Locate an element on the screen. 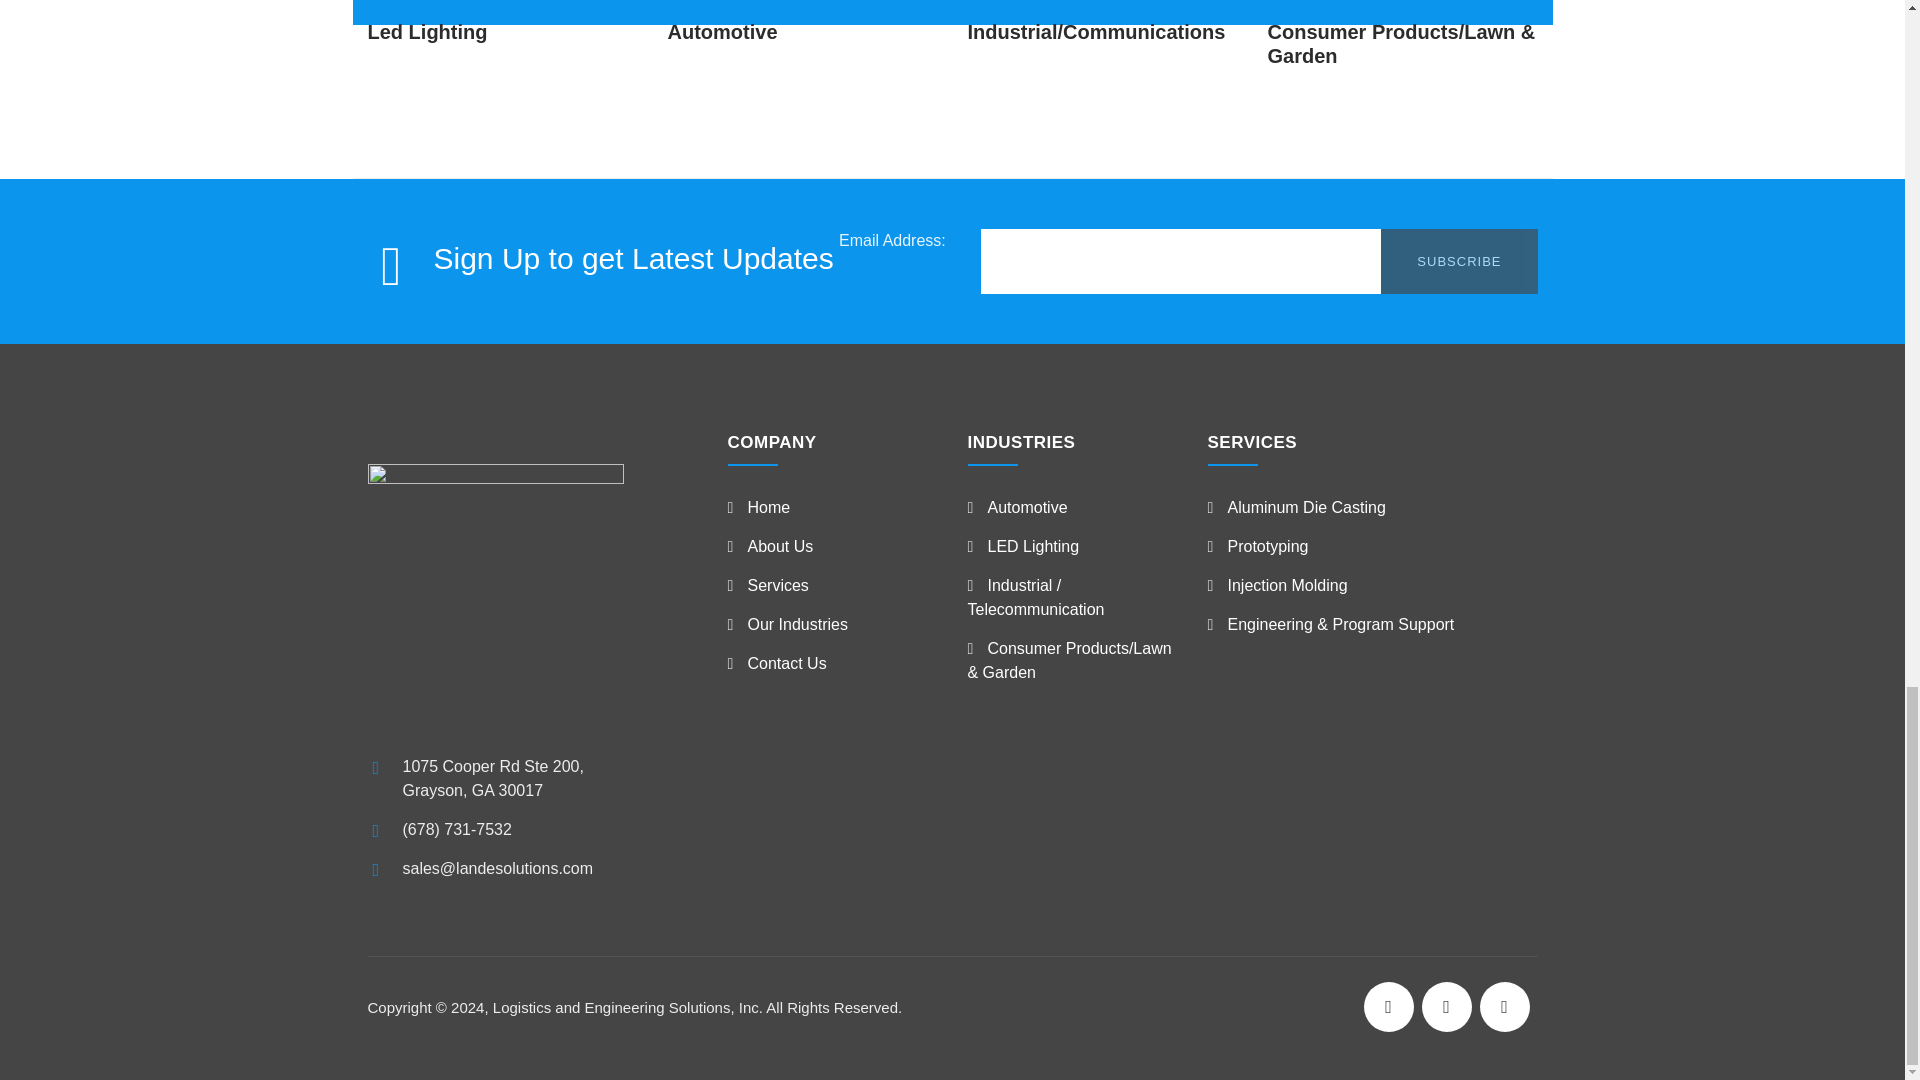  Automotive is located at coordinates (722, 32).